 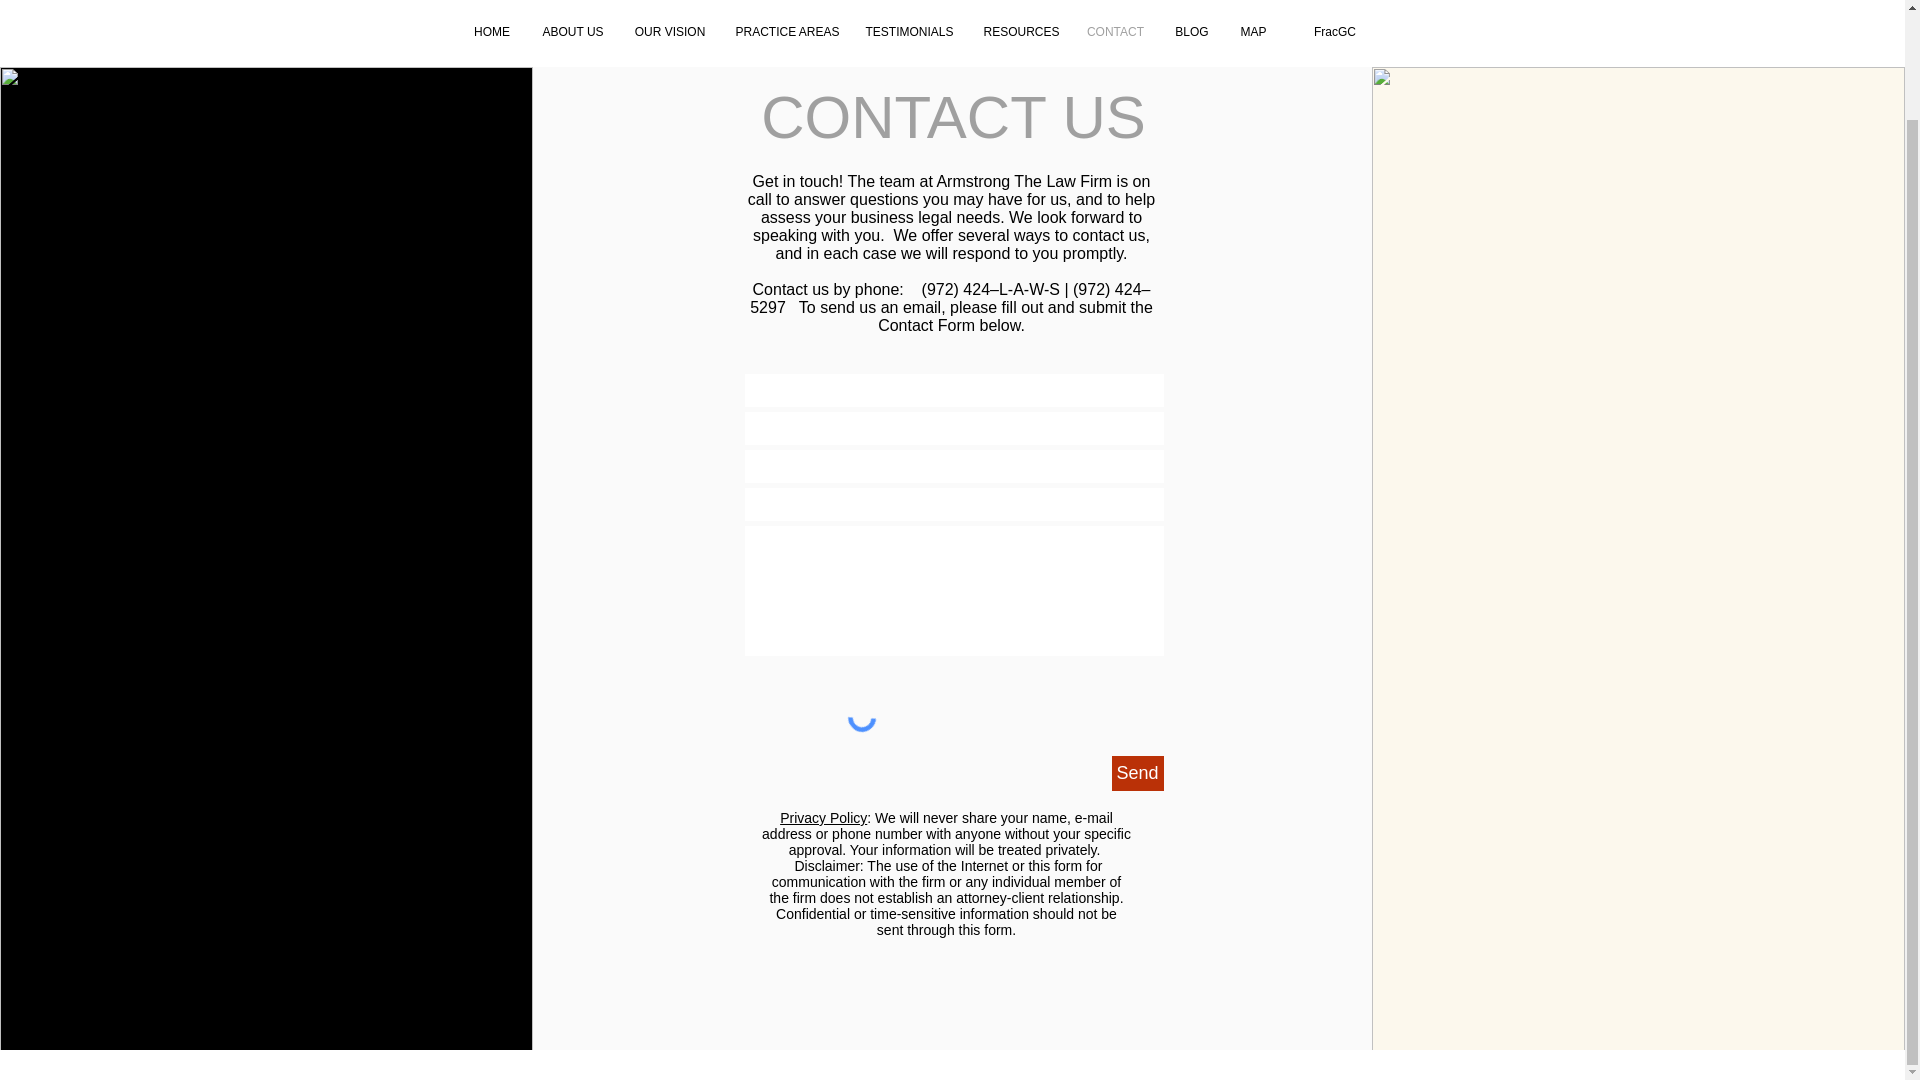 What do you see at coordinates (1335, 31) in the screenshot?
I see `FracGC` at bounding box center [1335, 31].